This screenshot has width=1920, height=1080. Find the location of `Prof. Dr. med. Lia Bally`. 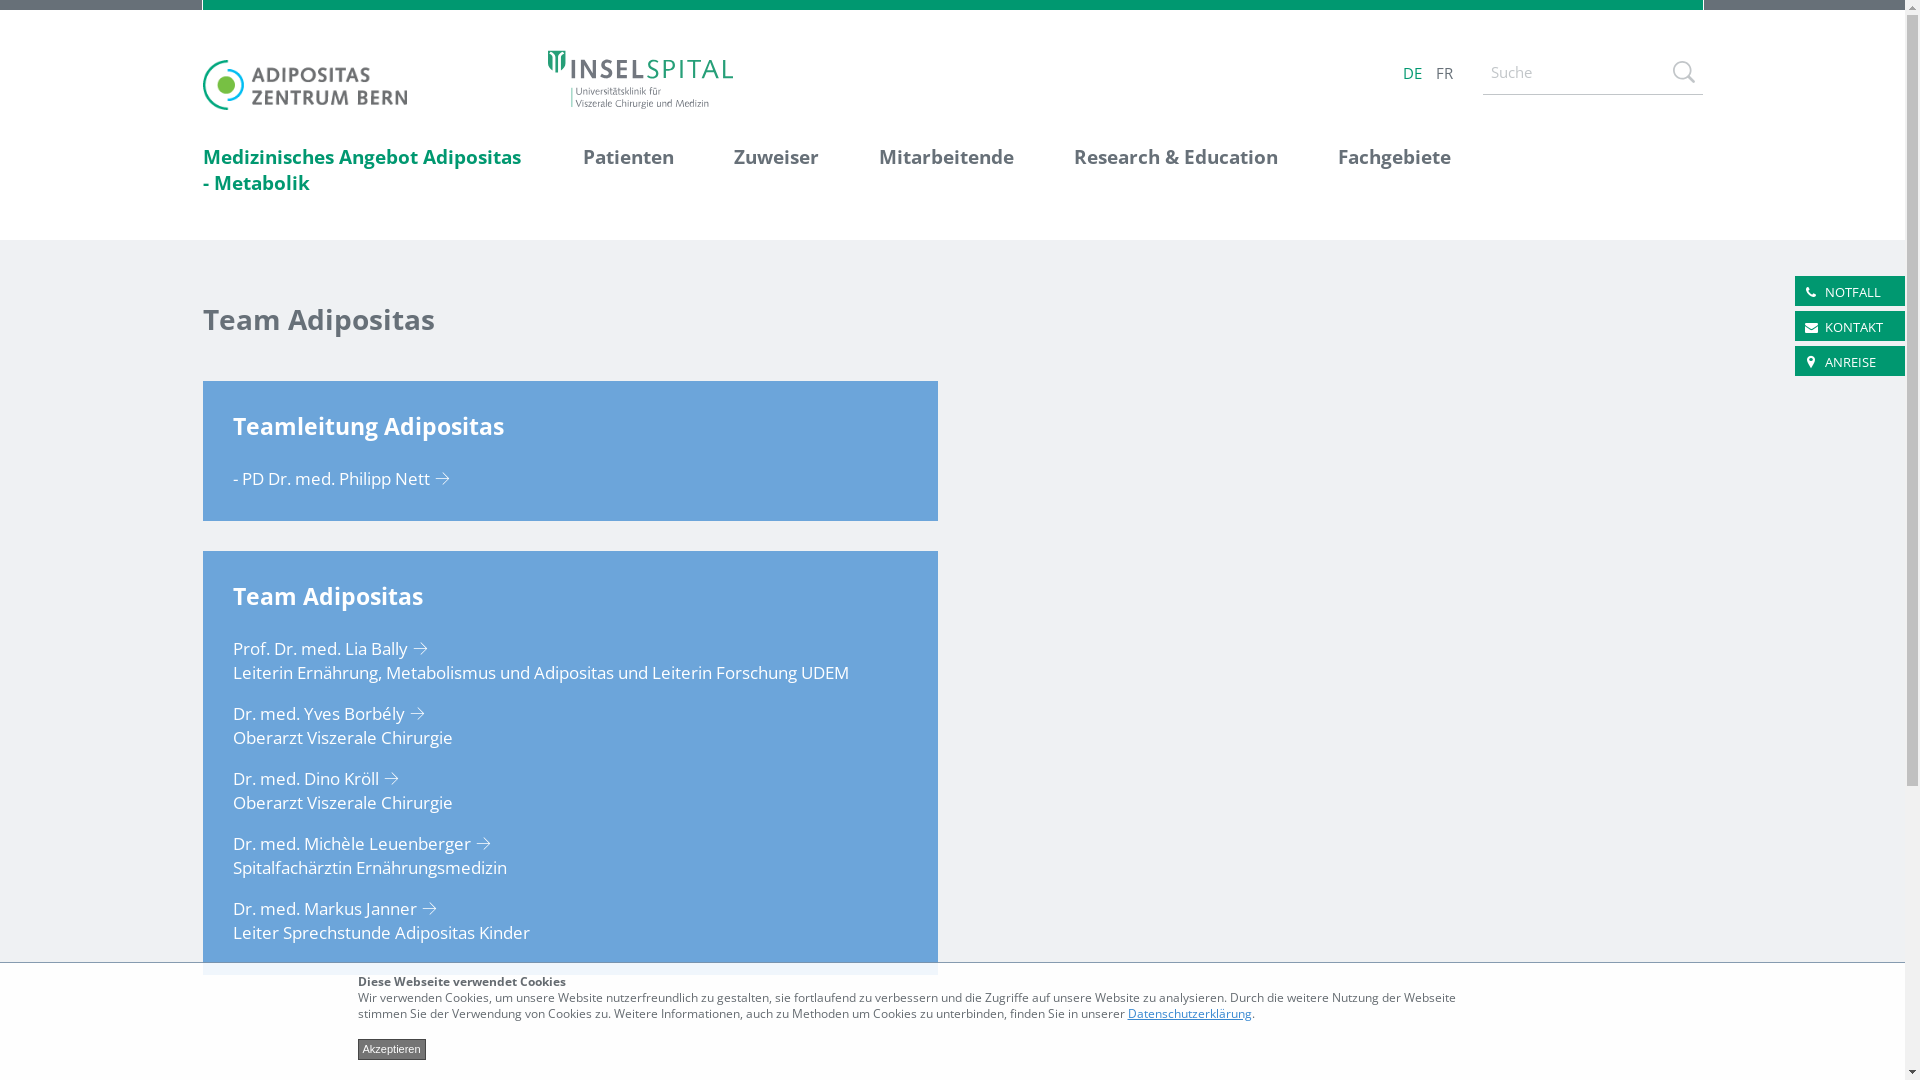

Prof. Dr. med. Lia Bally is located at coordinates (336, 648).